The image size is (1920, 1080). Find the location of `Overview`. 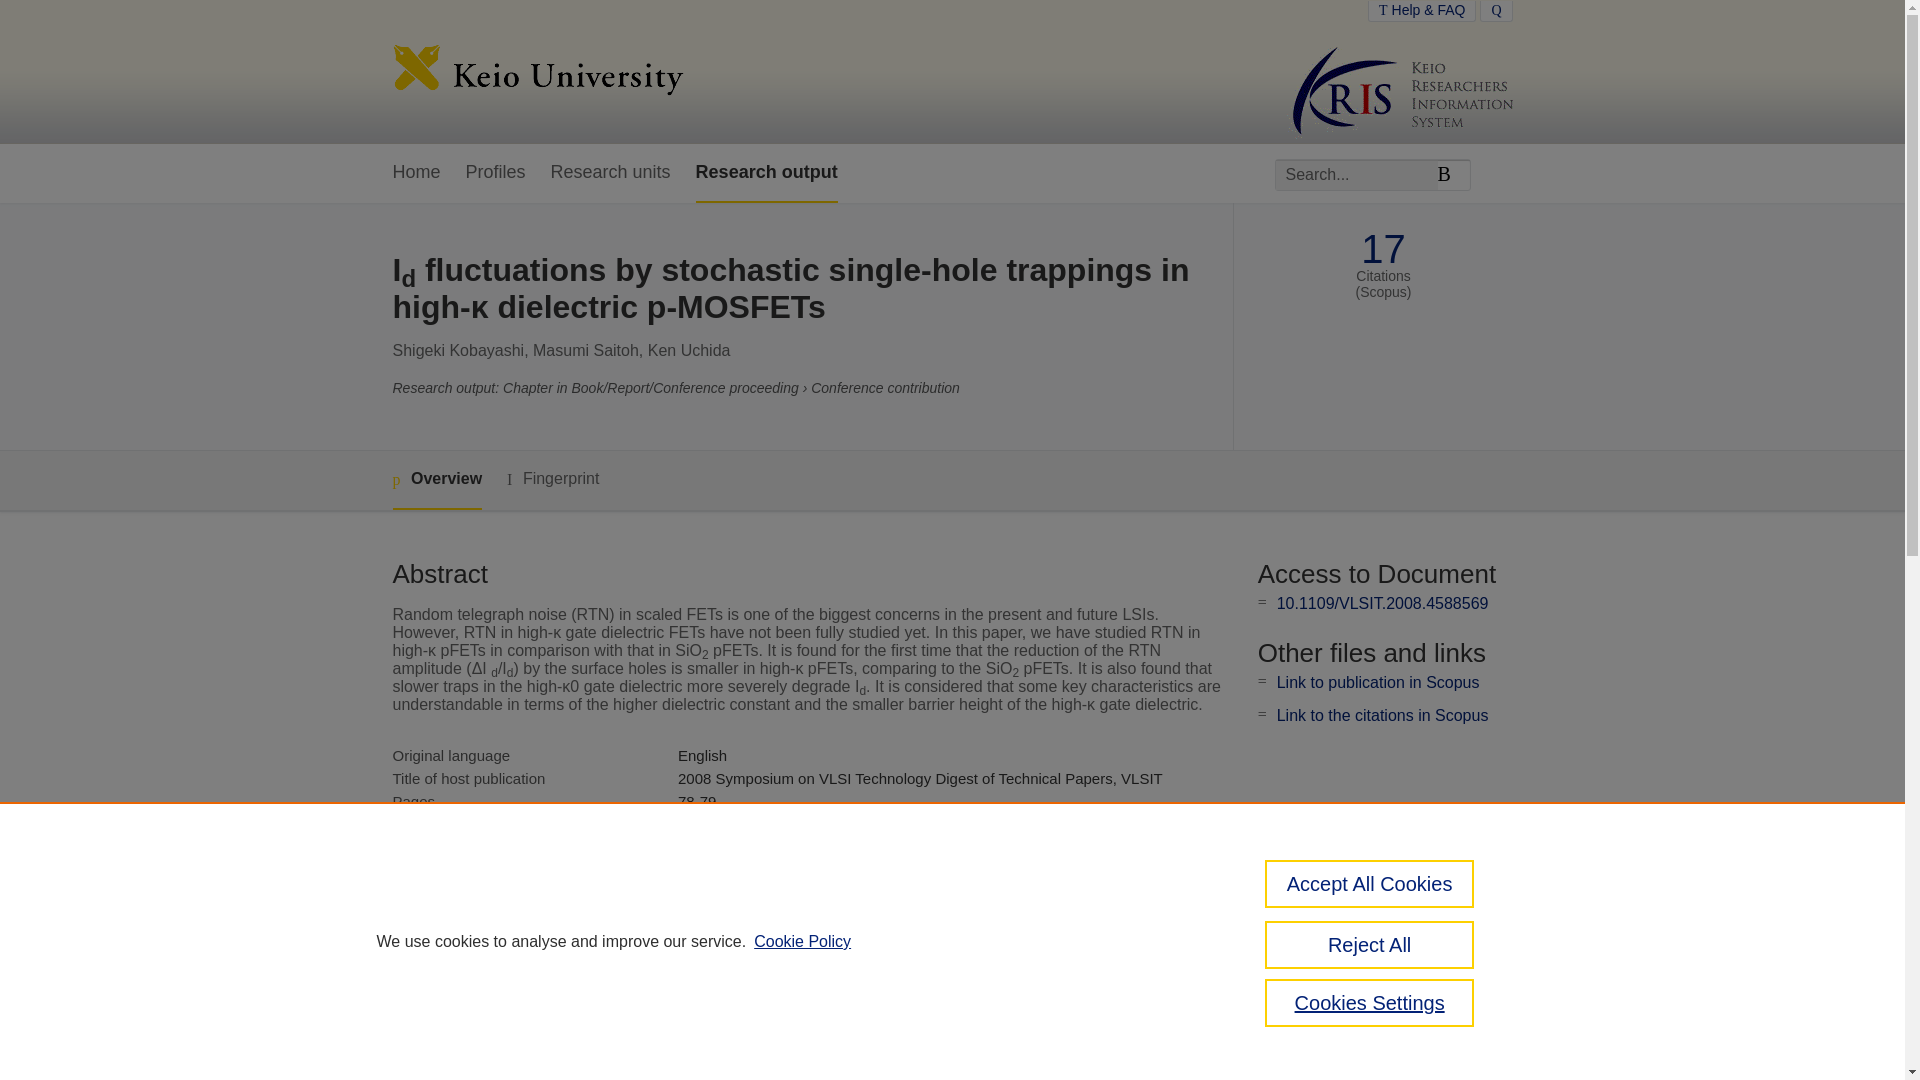

Overview is located at coordinates (436, 480).